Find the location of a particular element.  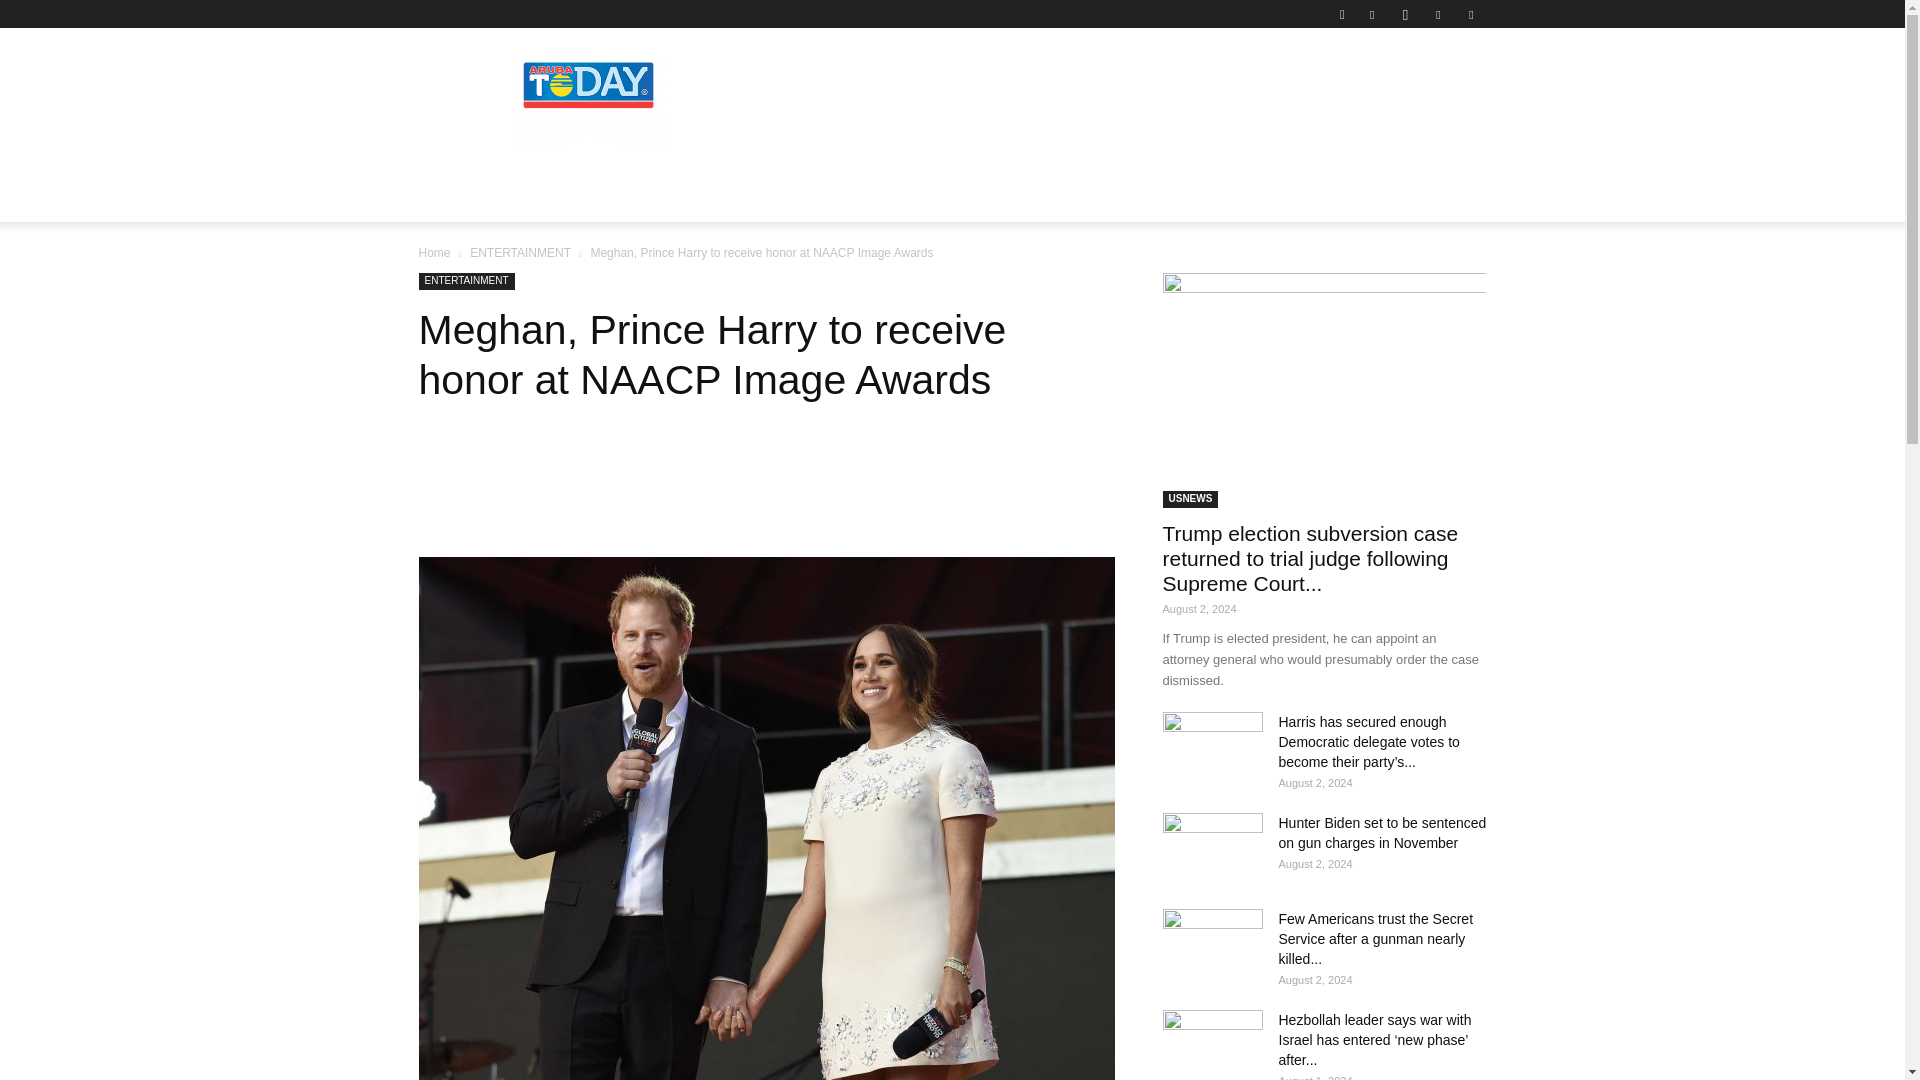

VISITORS GALLERY is located at coordinates (820, 198).